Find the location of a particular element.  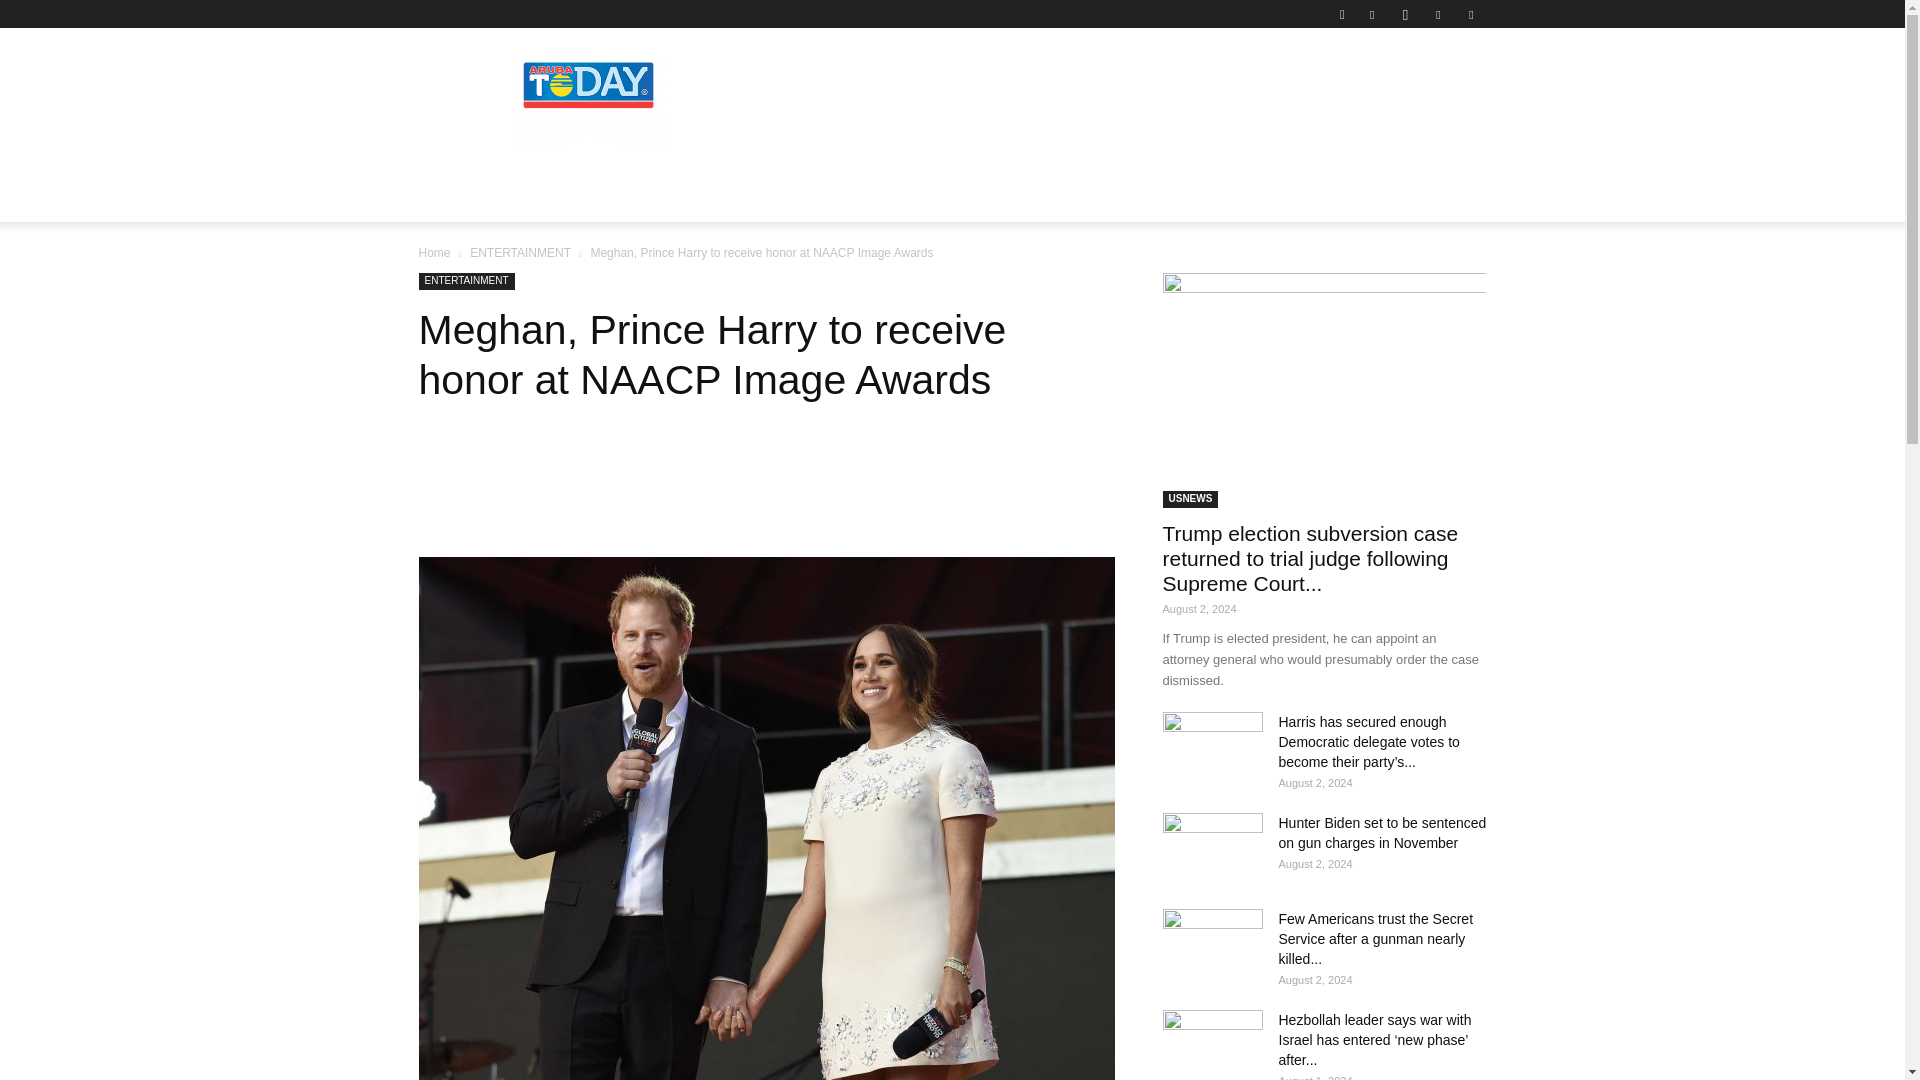

VISITORS GALLERY is located at coordinates (820, 198).